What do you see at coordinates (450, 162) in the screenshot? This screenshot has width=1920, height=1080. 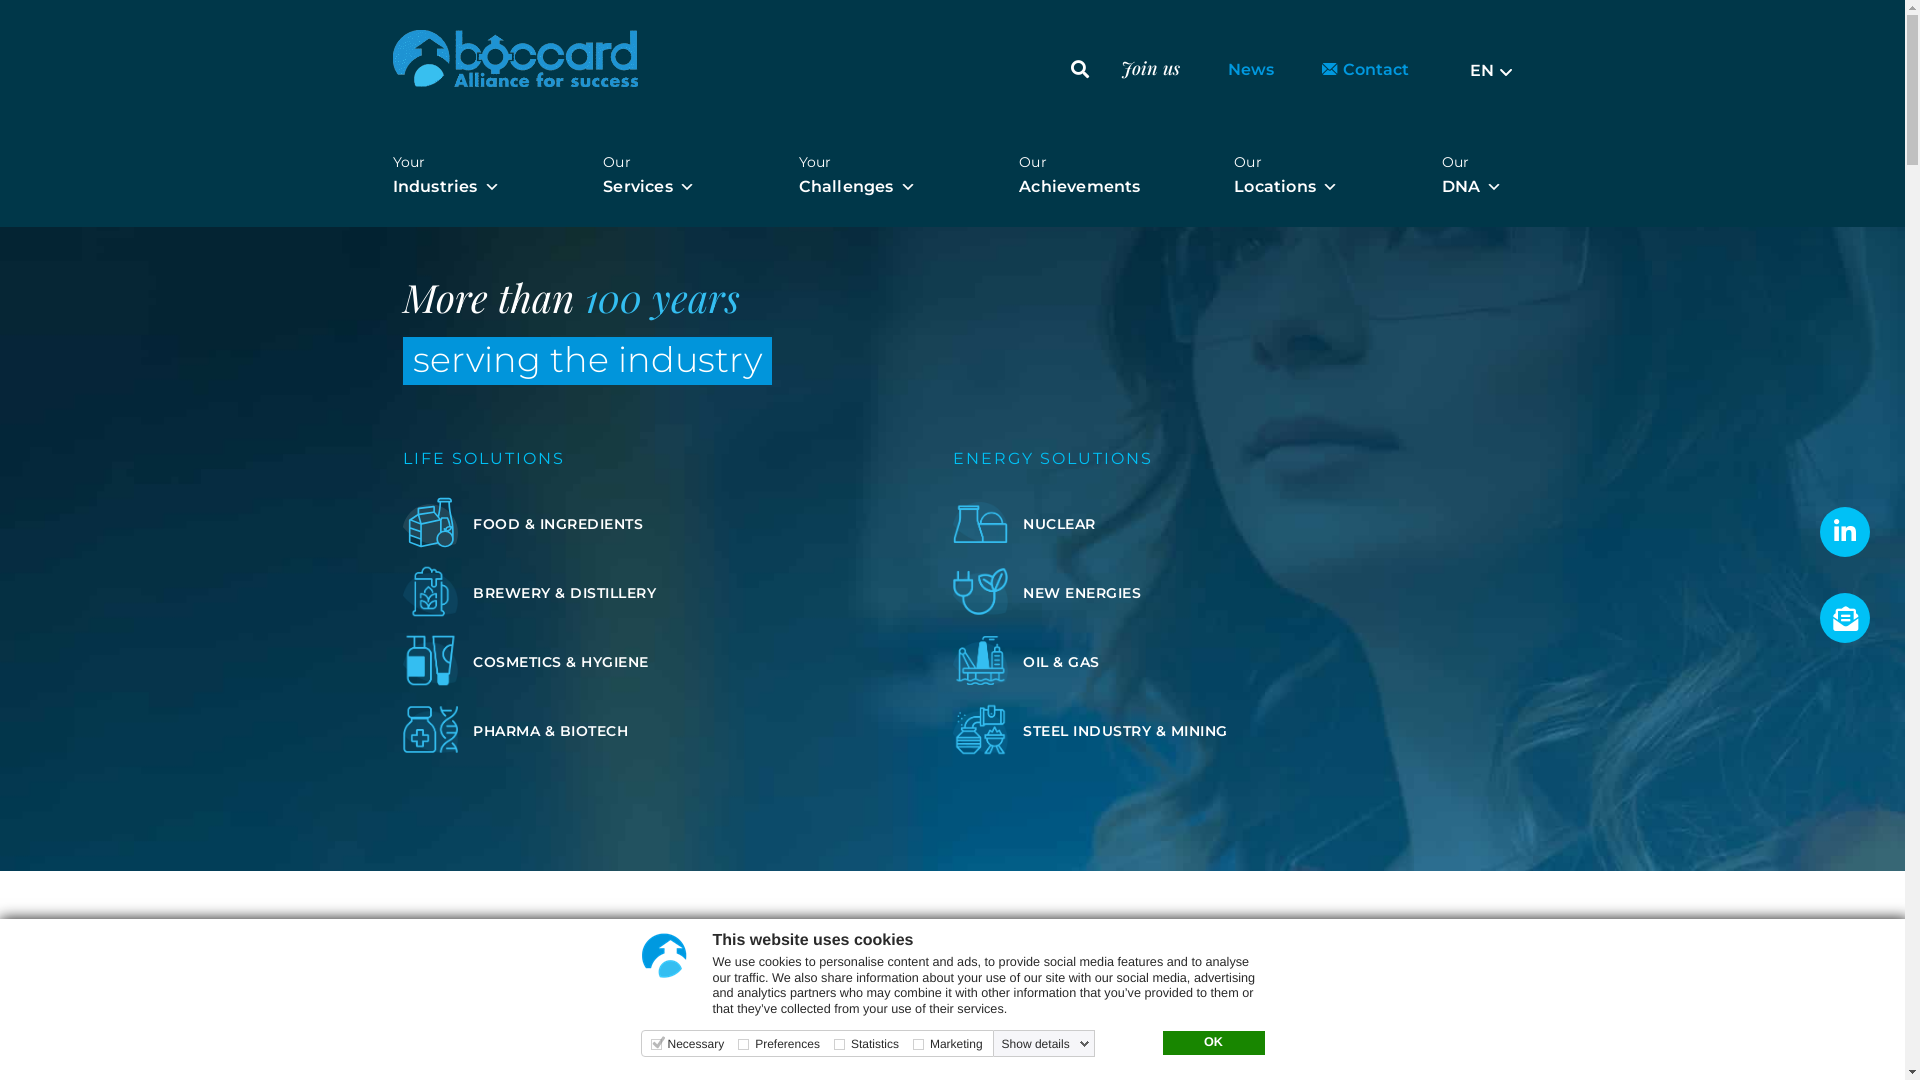 I see `Your
Industries` at bounding box center [450, 162].